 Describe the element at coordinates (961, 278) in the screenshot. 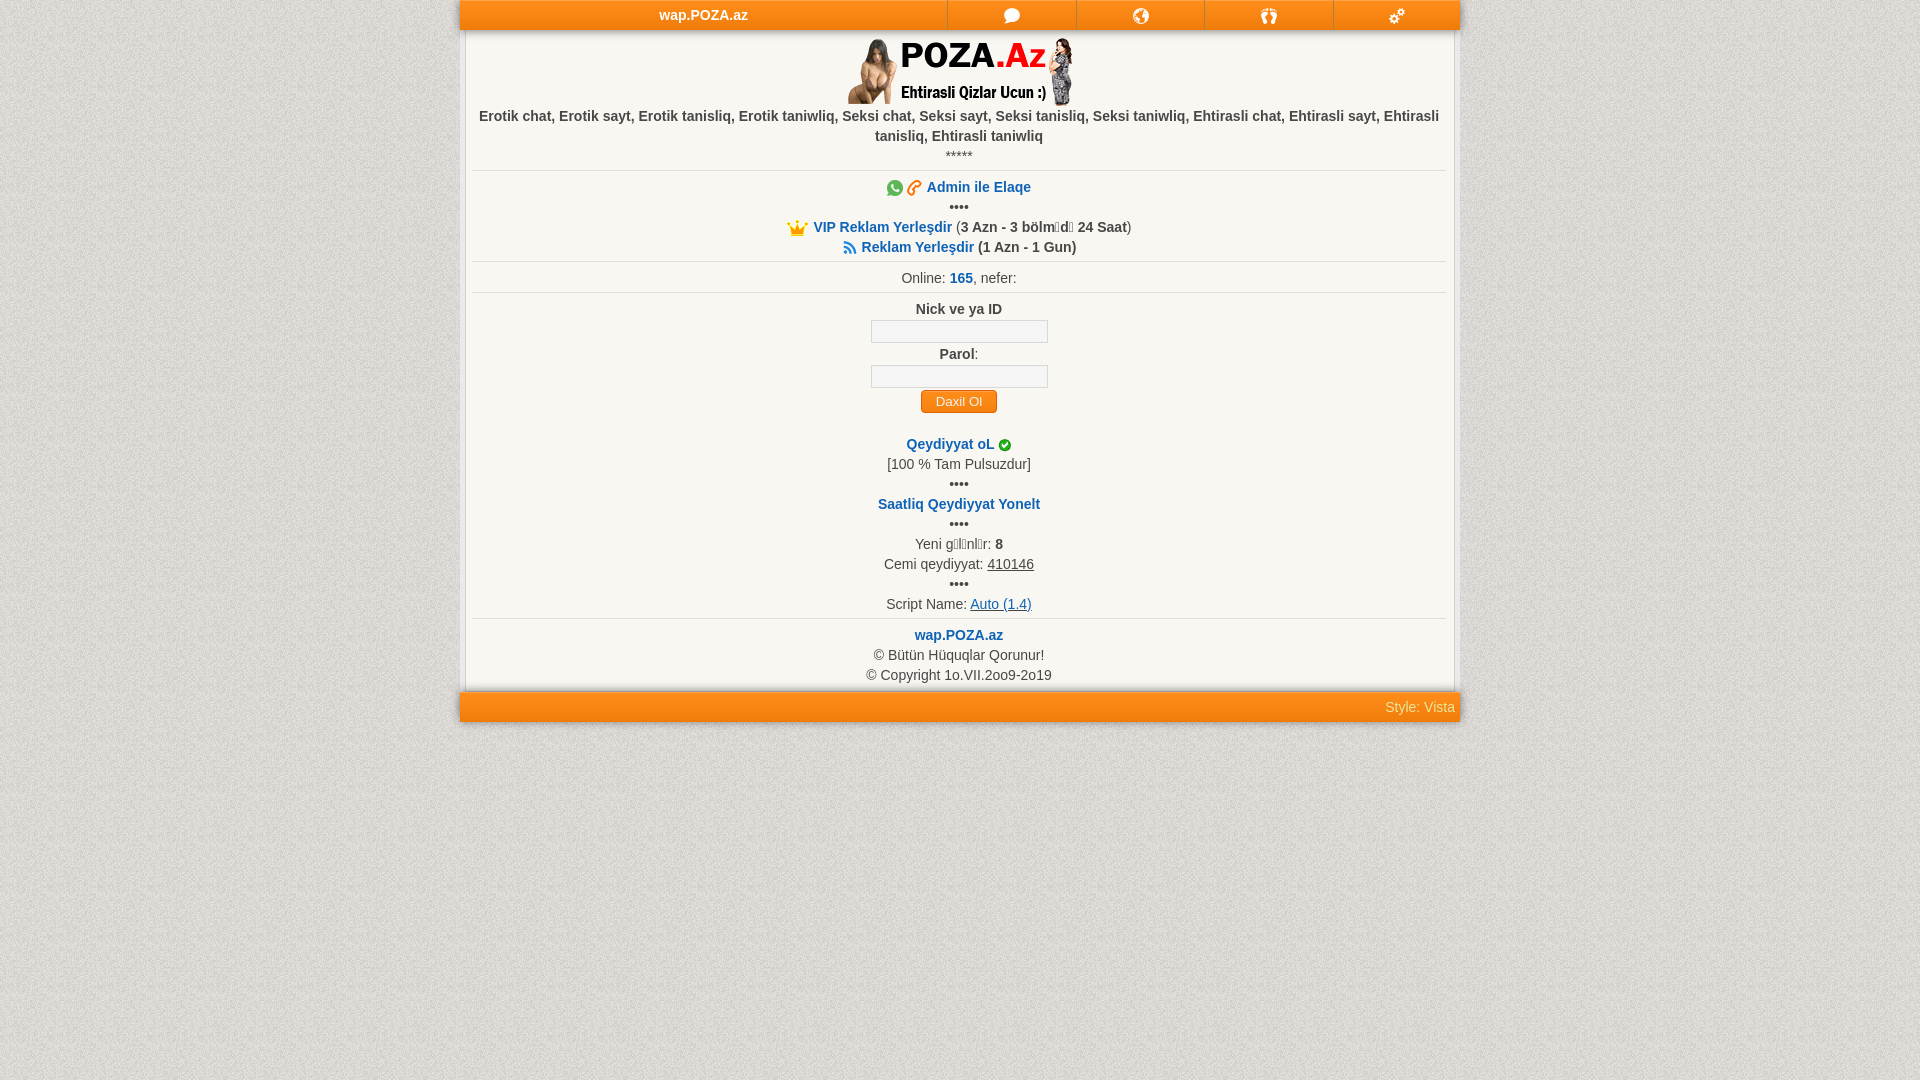

I see `165` at that location.